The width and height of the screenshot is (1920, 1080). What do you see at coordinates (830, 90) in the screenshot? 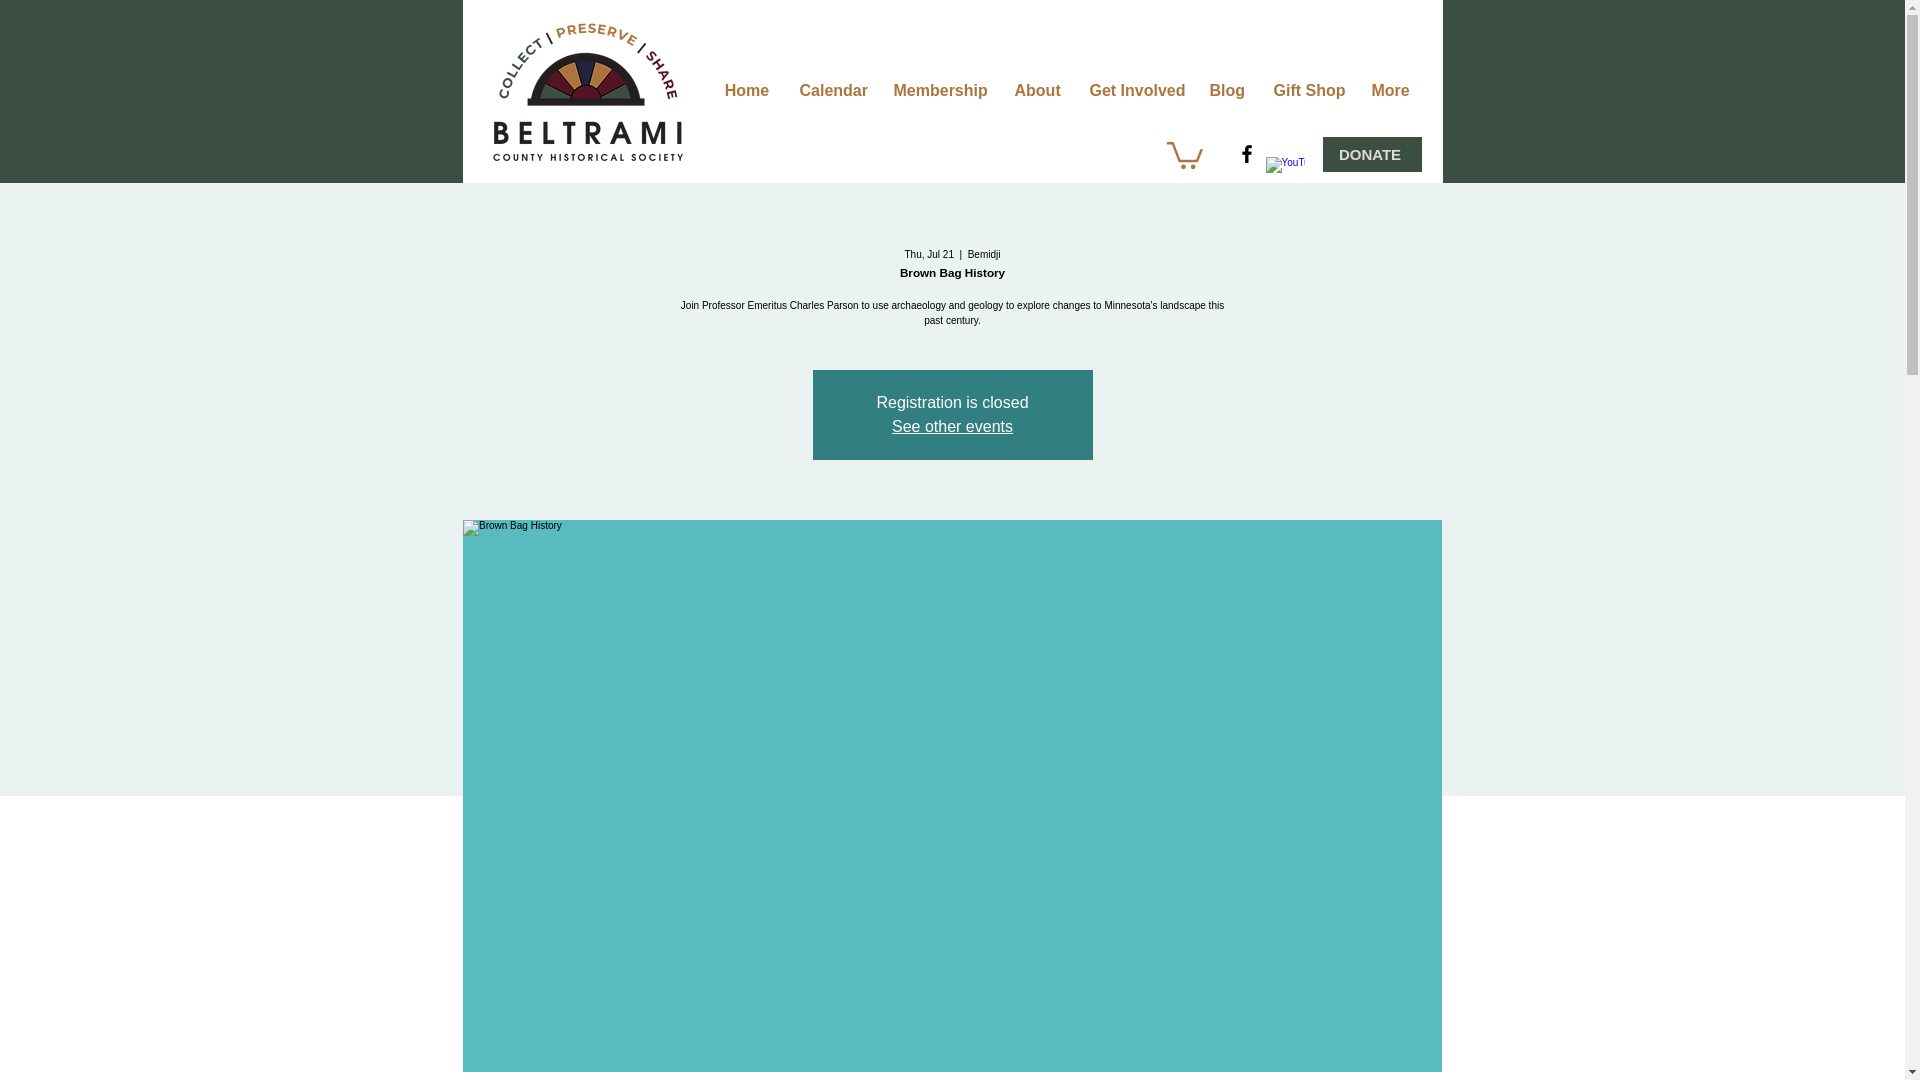
I see `Calendar` at bounding box center [830, 90].